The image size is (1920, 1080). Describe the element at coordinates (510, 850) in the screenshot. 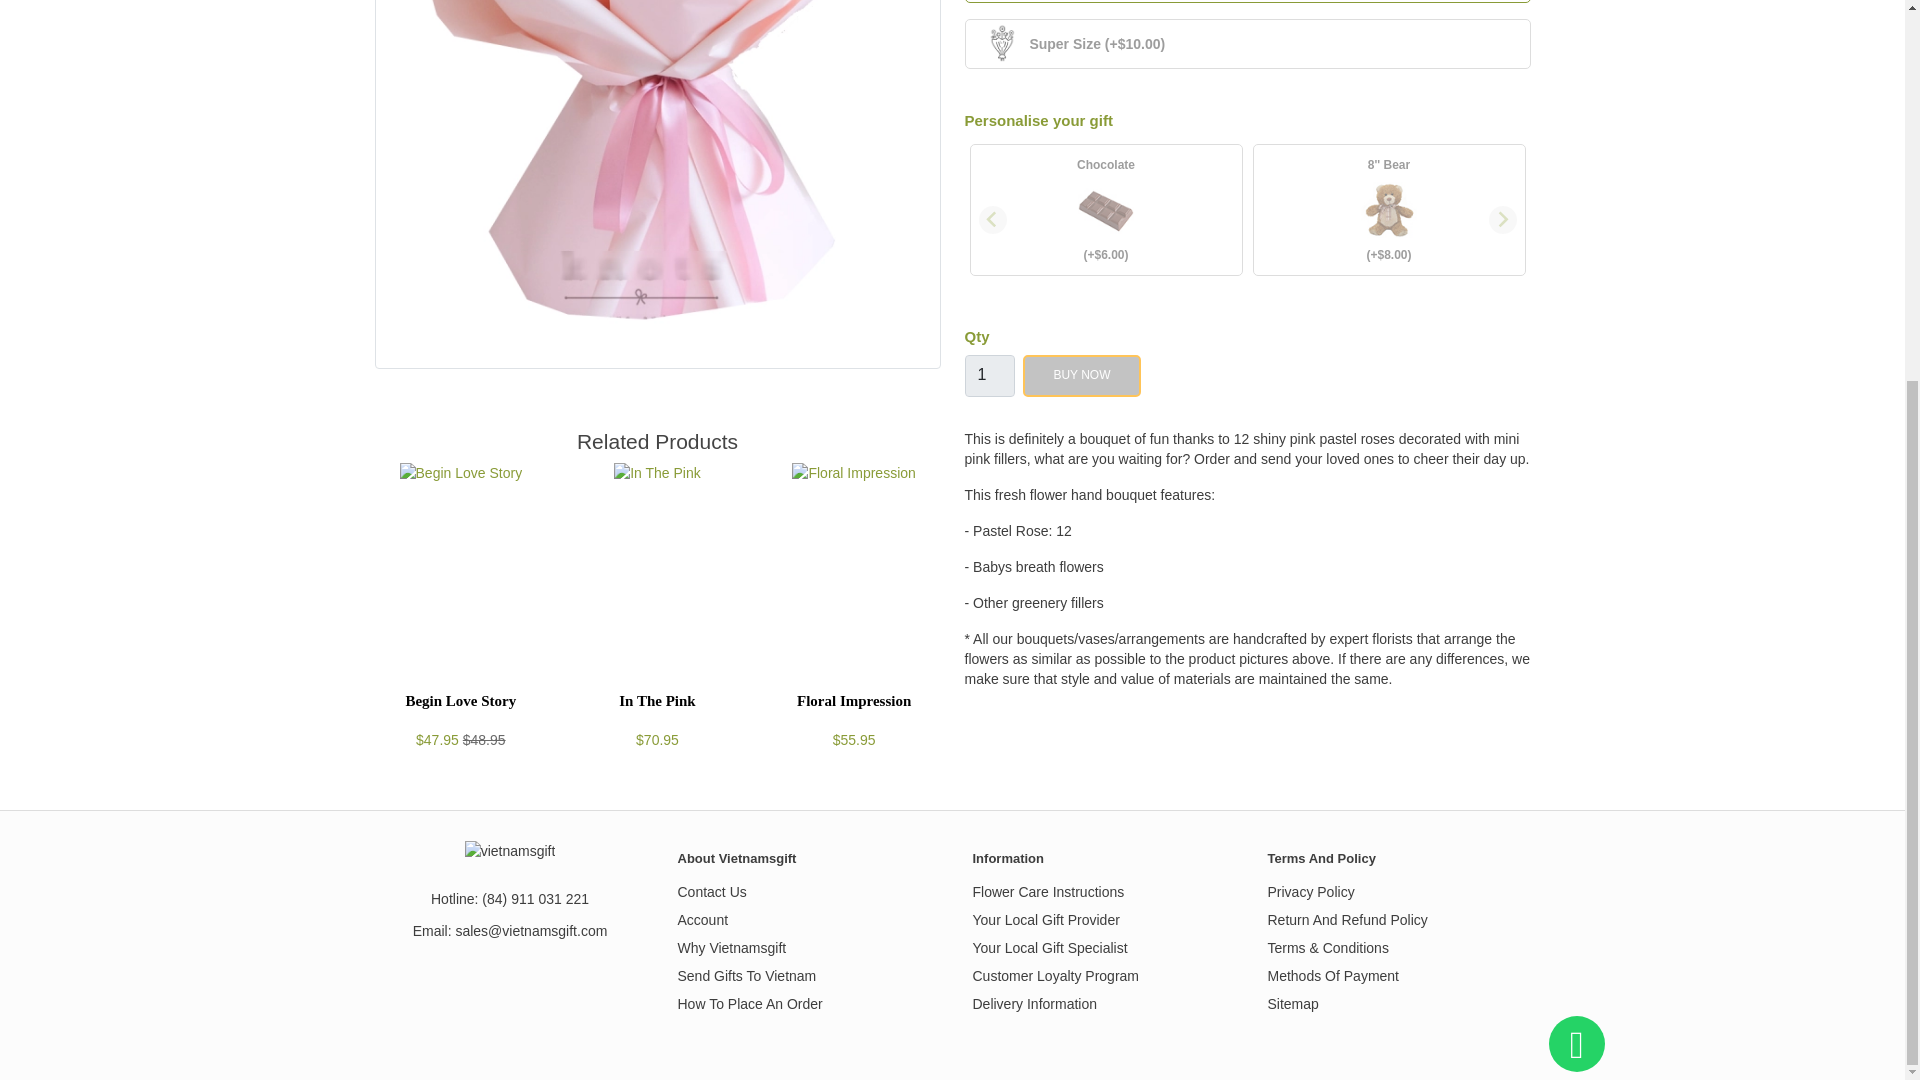

I see `vietnamsgift` at that location.